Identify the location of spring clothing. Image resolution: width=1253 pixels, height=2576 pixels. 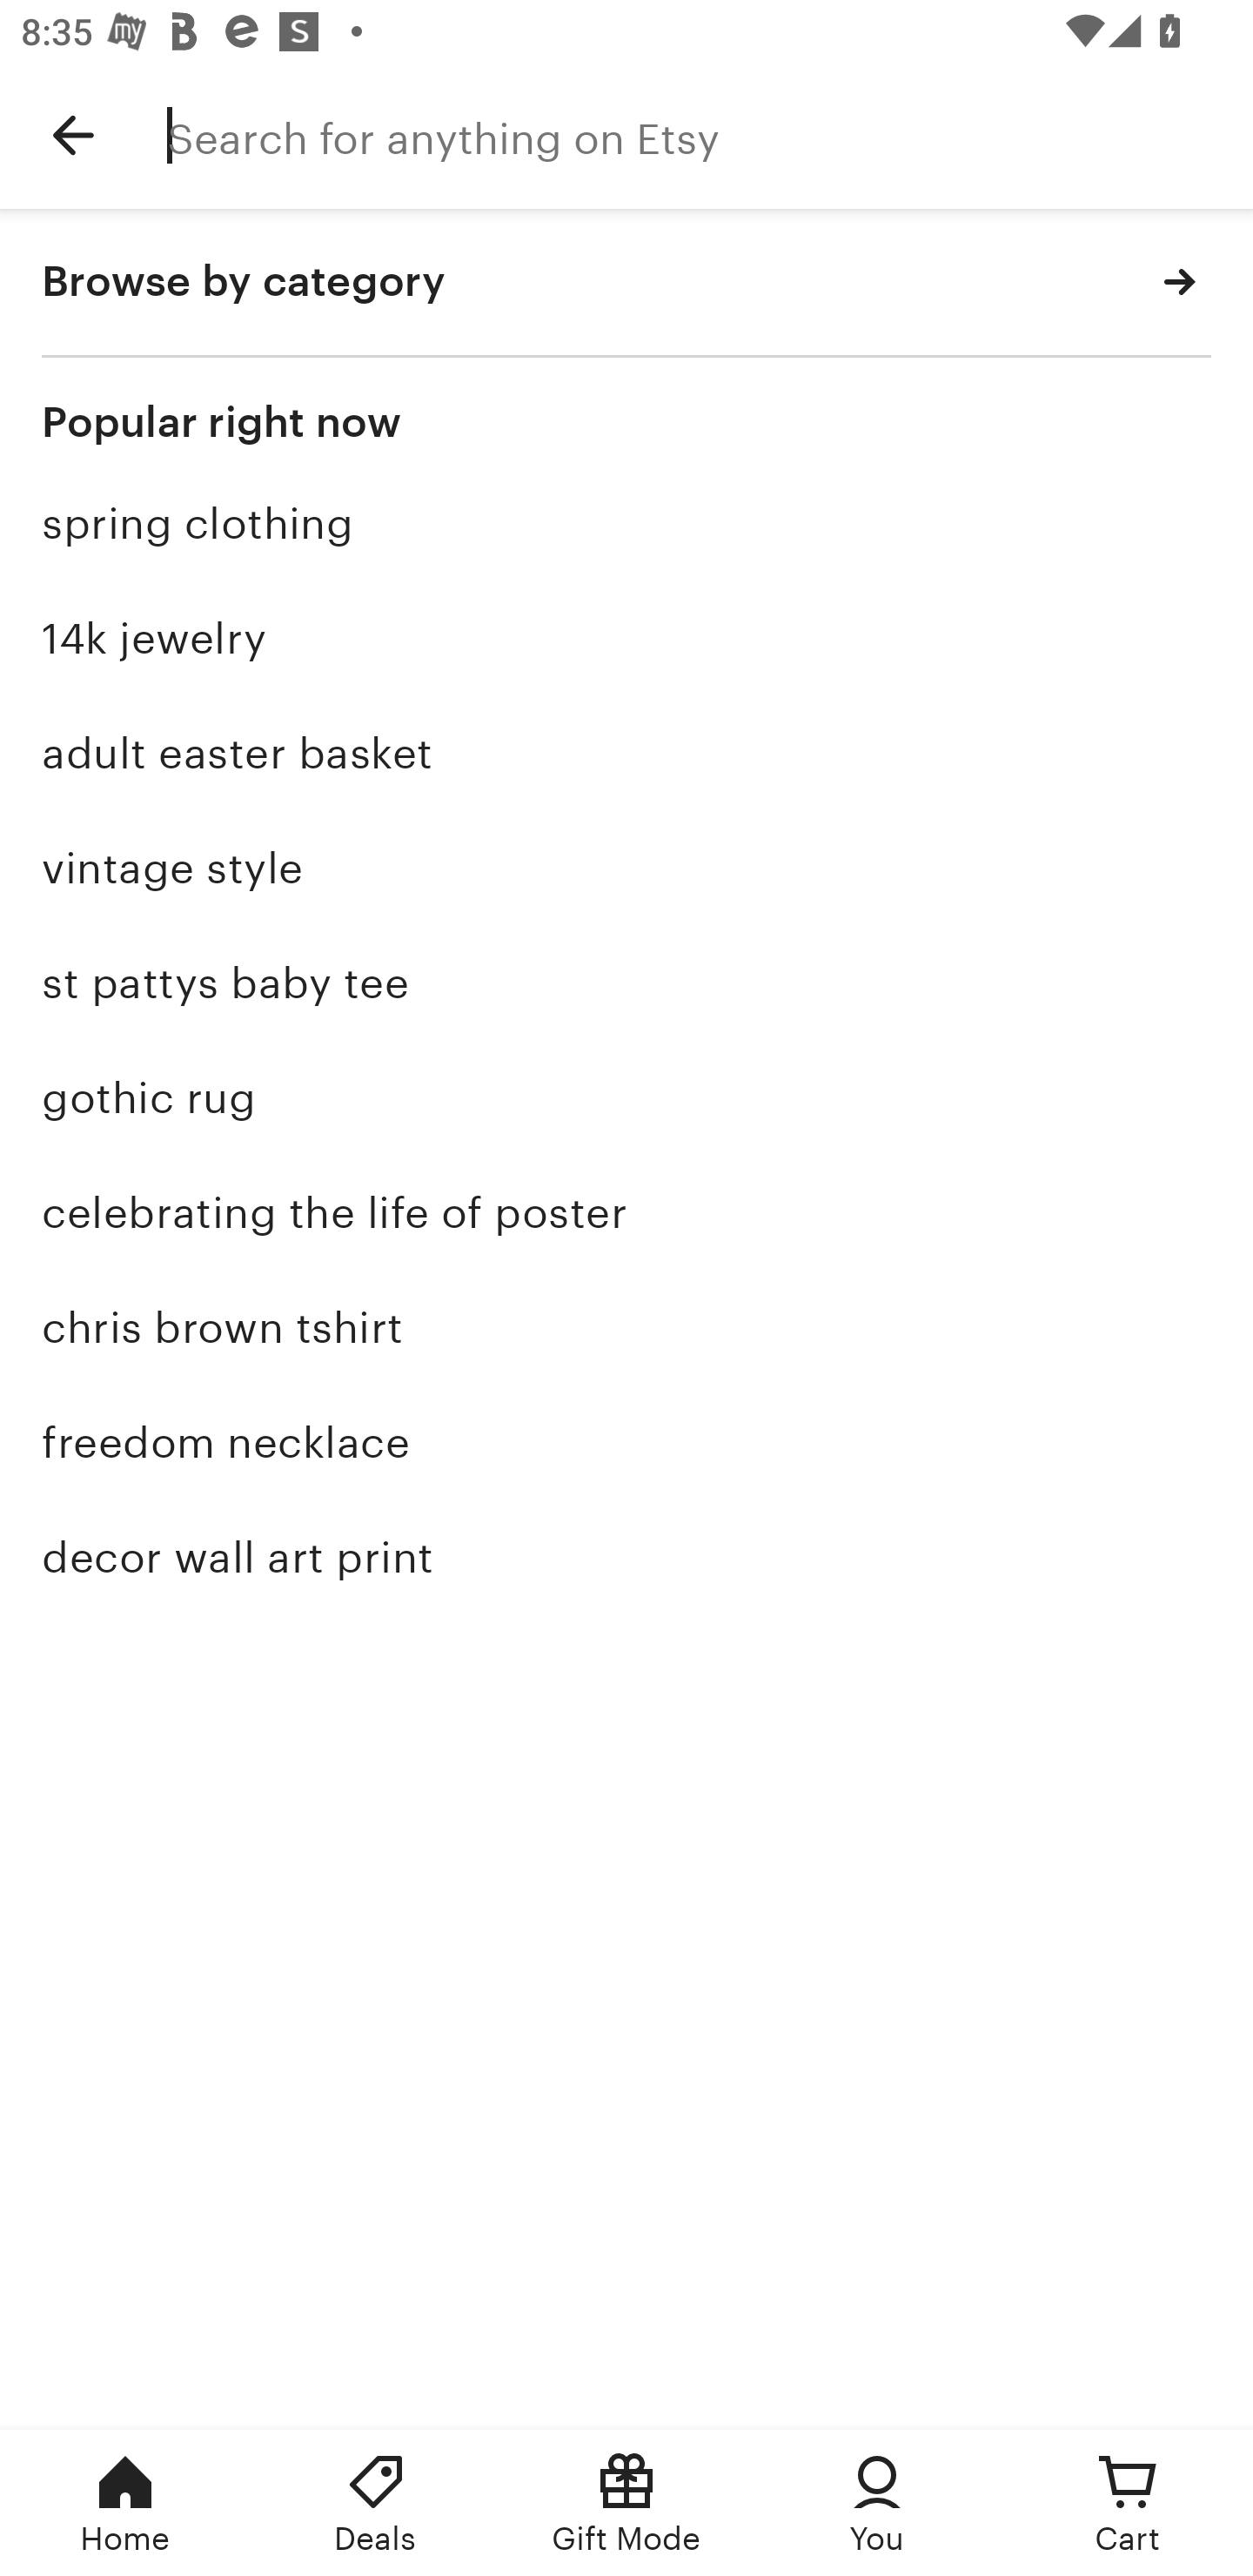
(626, 524).